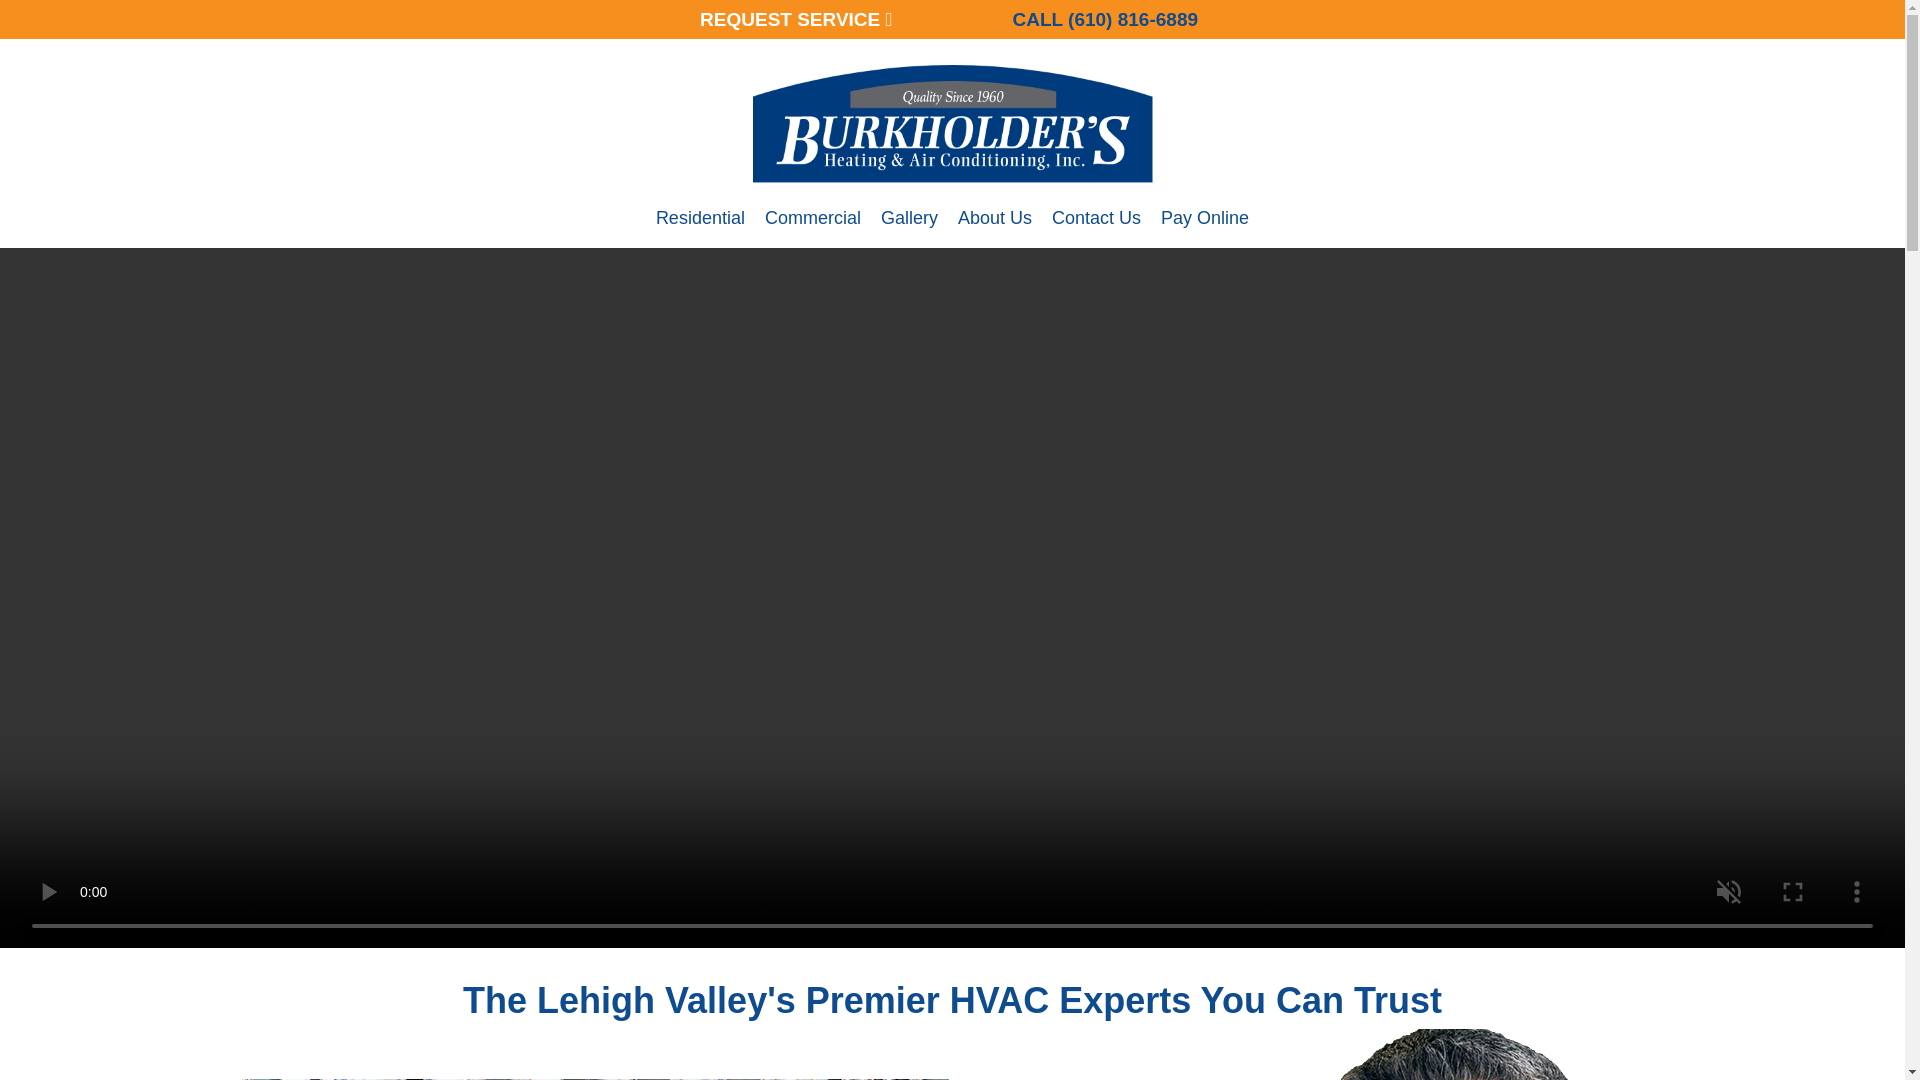 Image resolution: width=1920 pixels, height=1080 pixels. I want to click on Commercial, so click(812, 228).